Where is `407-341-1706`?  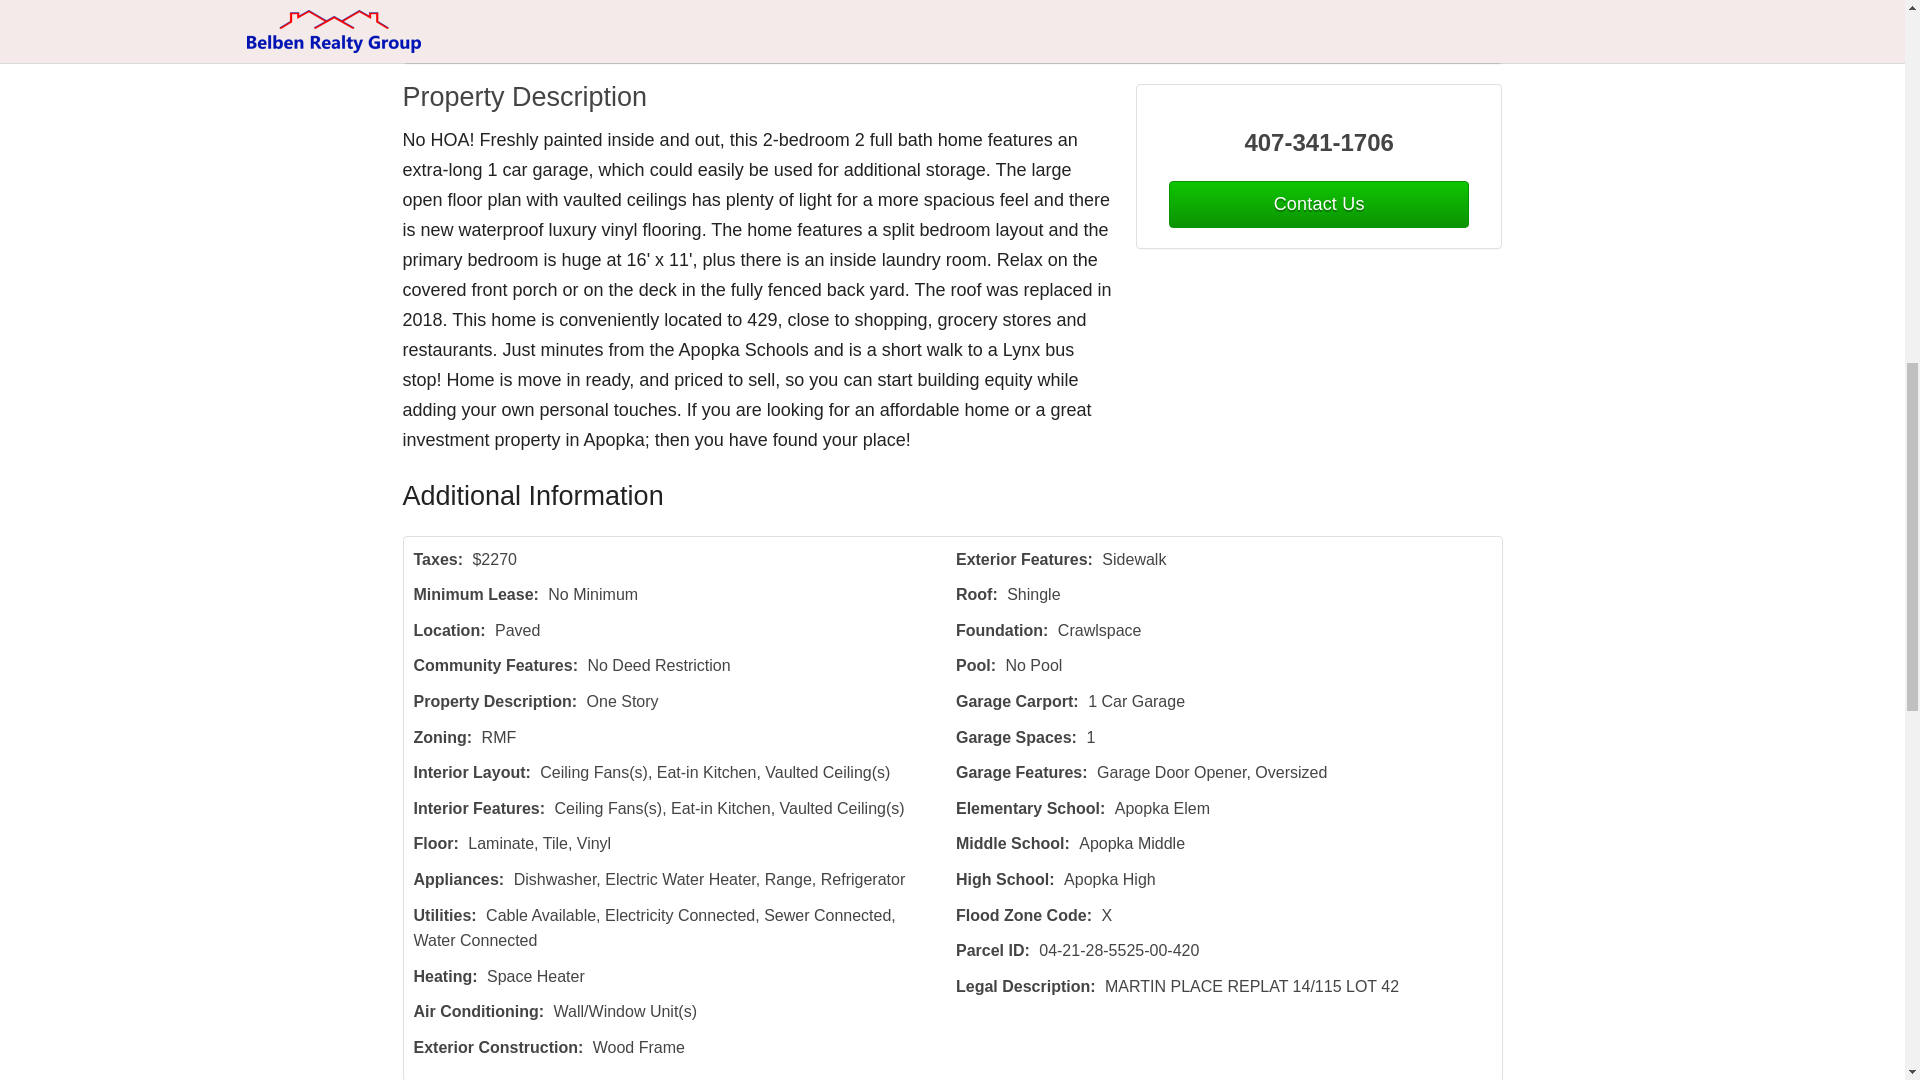 407-341-1706 is located at coordinates (1320, 142).